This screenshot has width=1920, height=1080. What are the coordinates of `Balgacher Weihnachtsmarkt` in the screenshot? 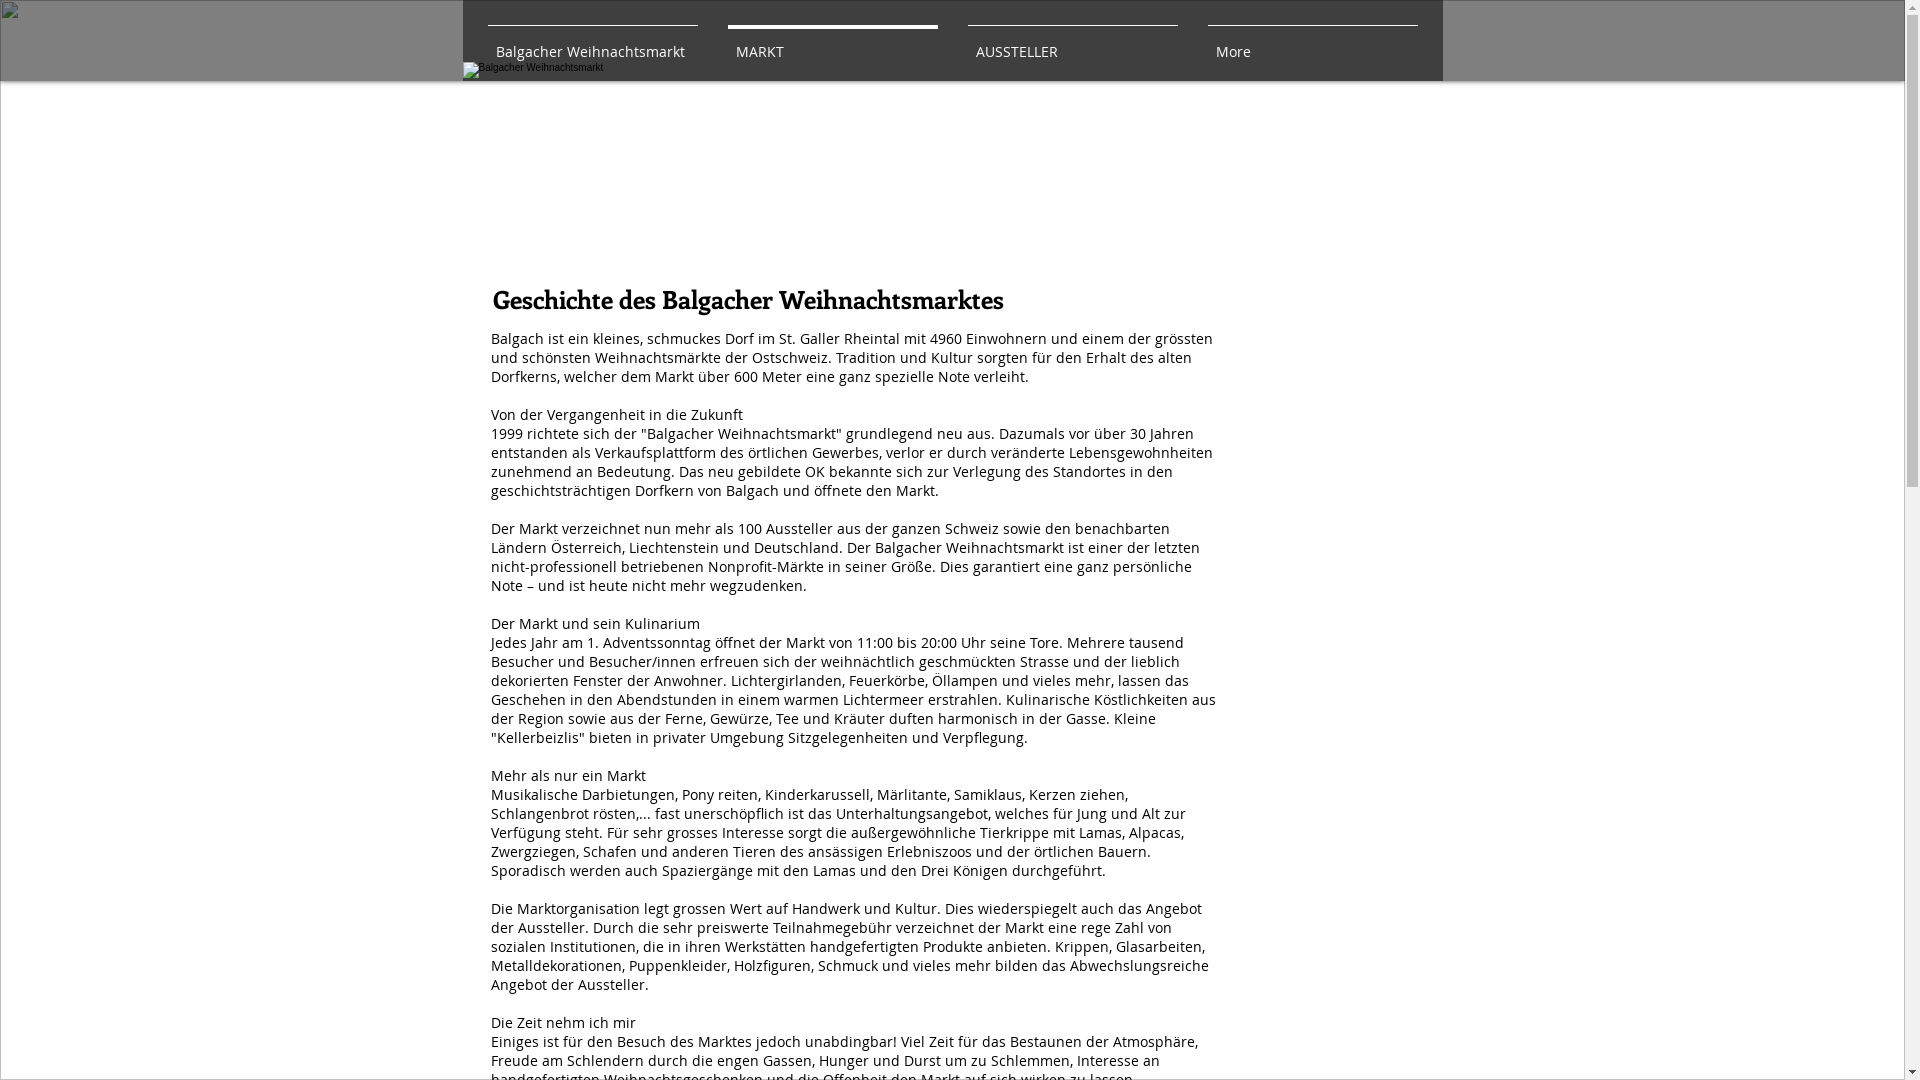 It's located at (592, 42).